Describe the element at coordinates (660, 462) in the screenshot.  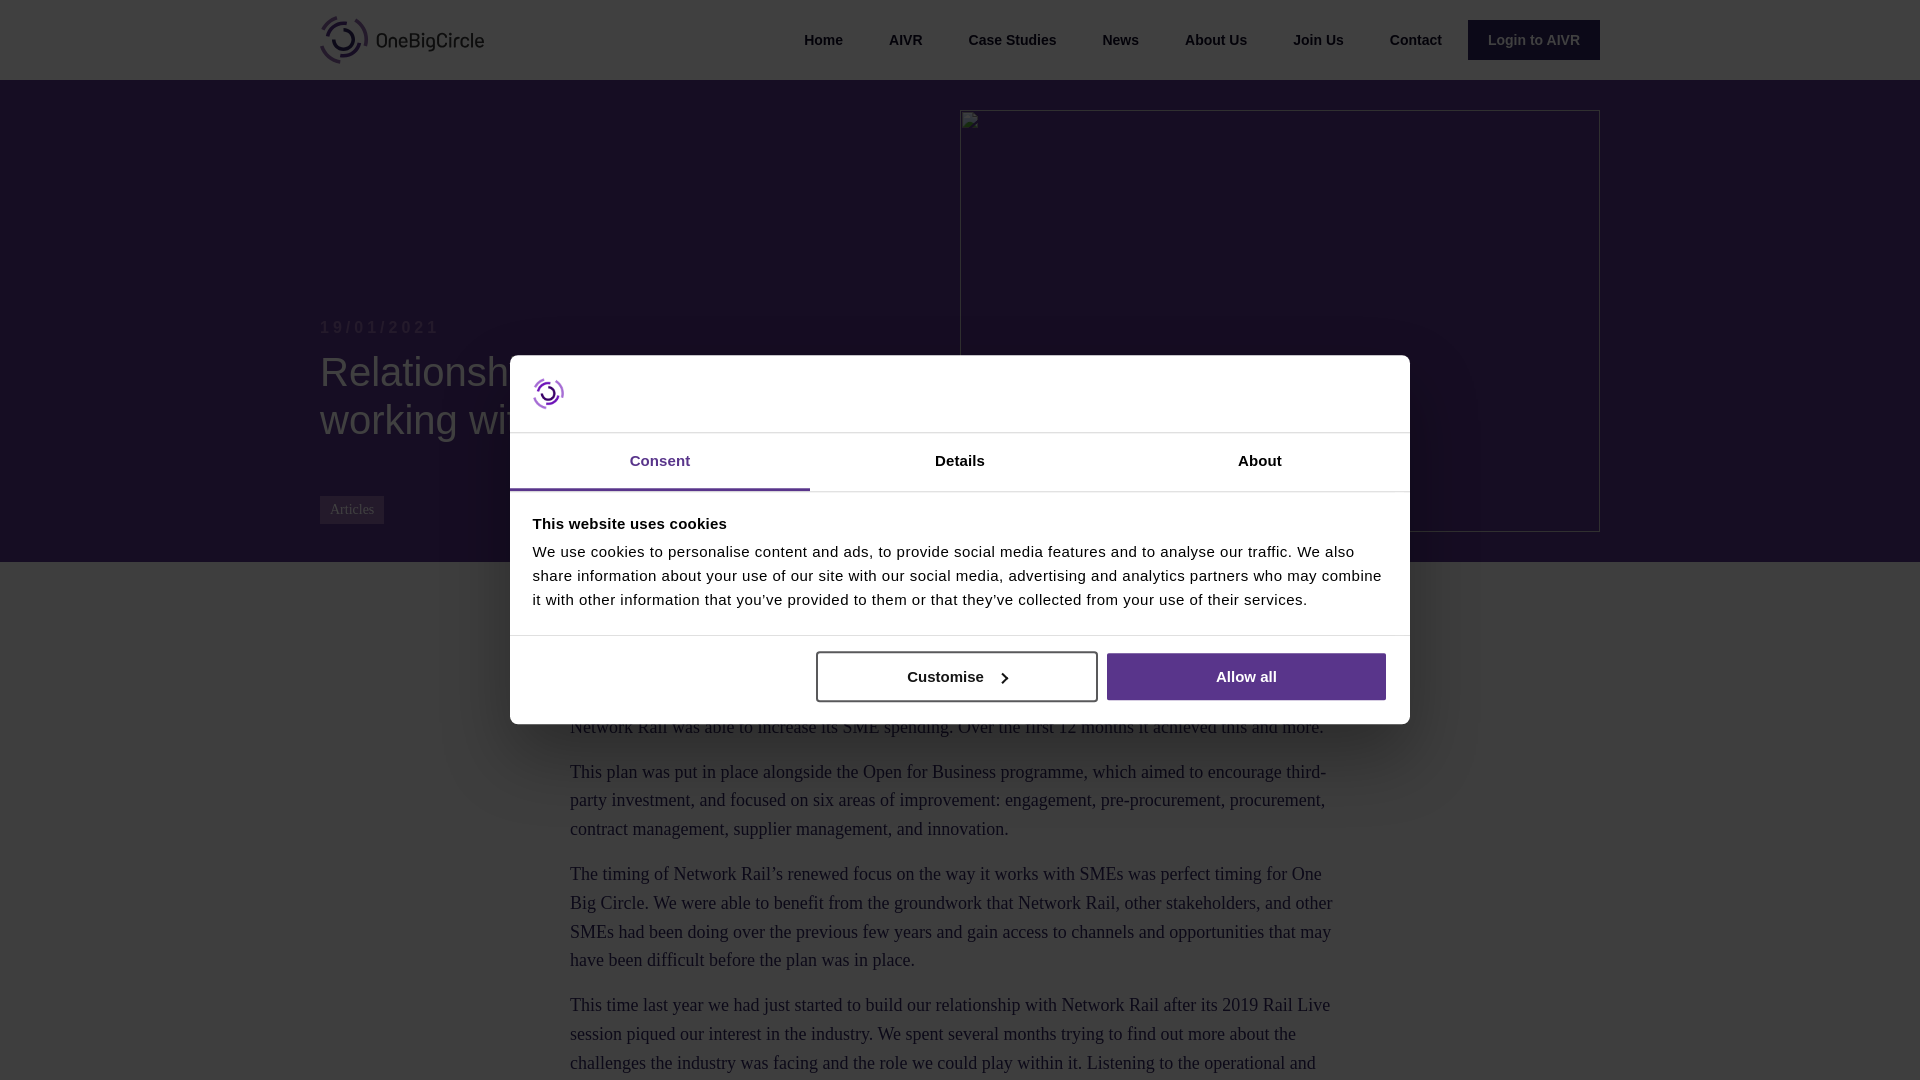
I see `Consent` at that location.